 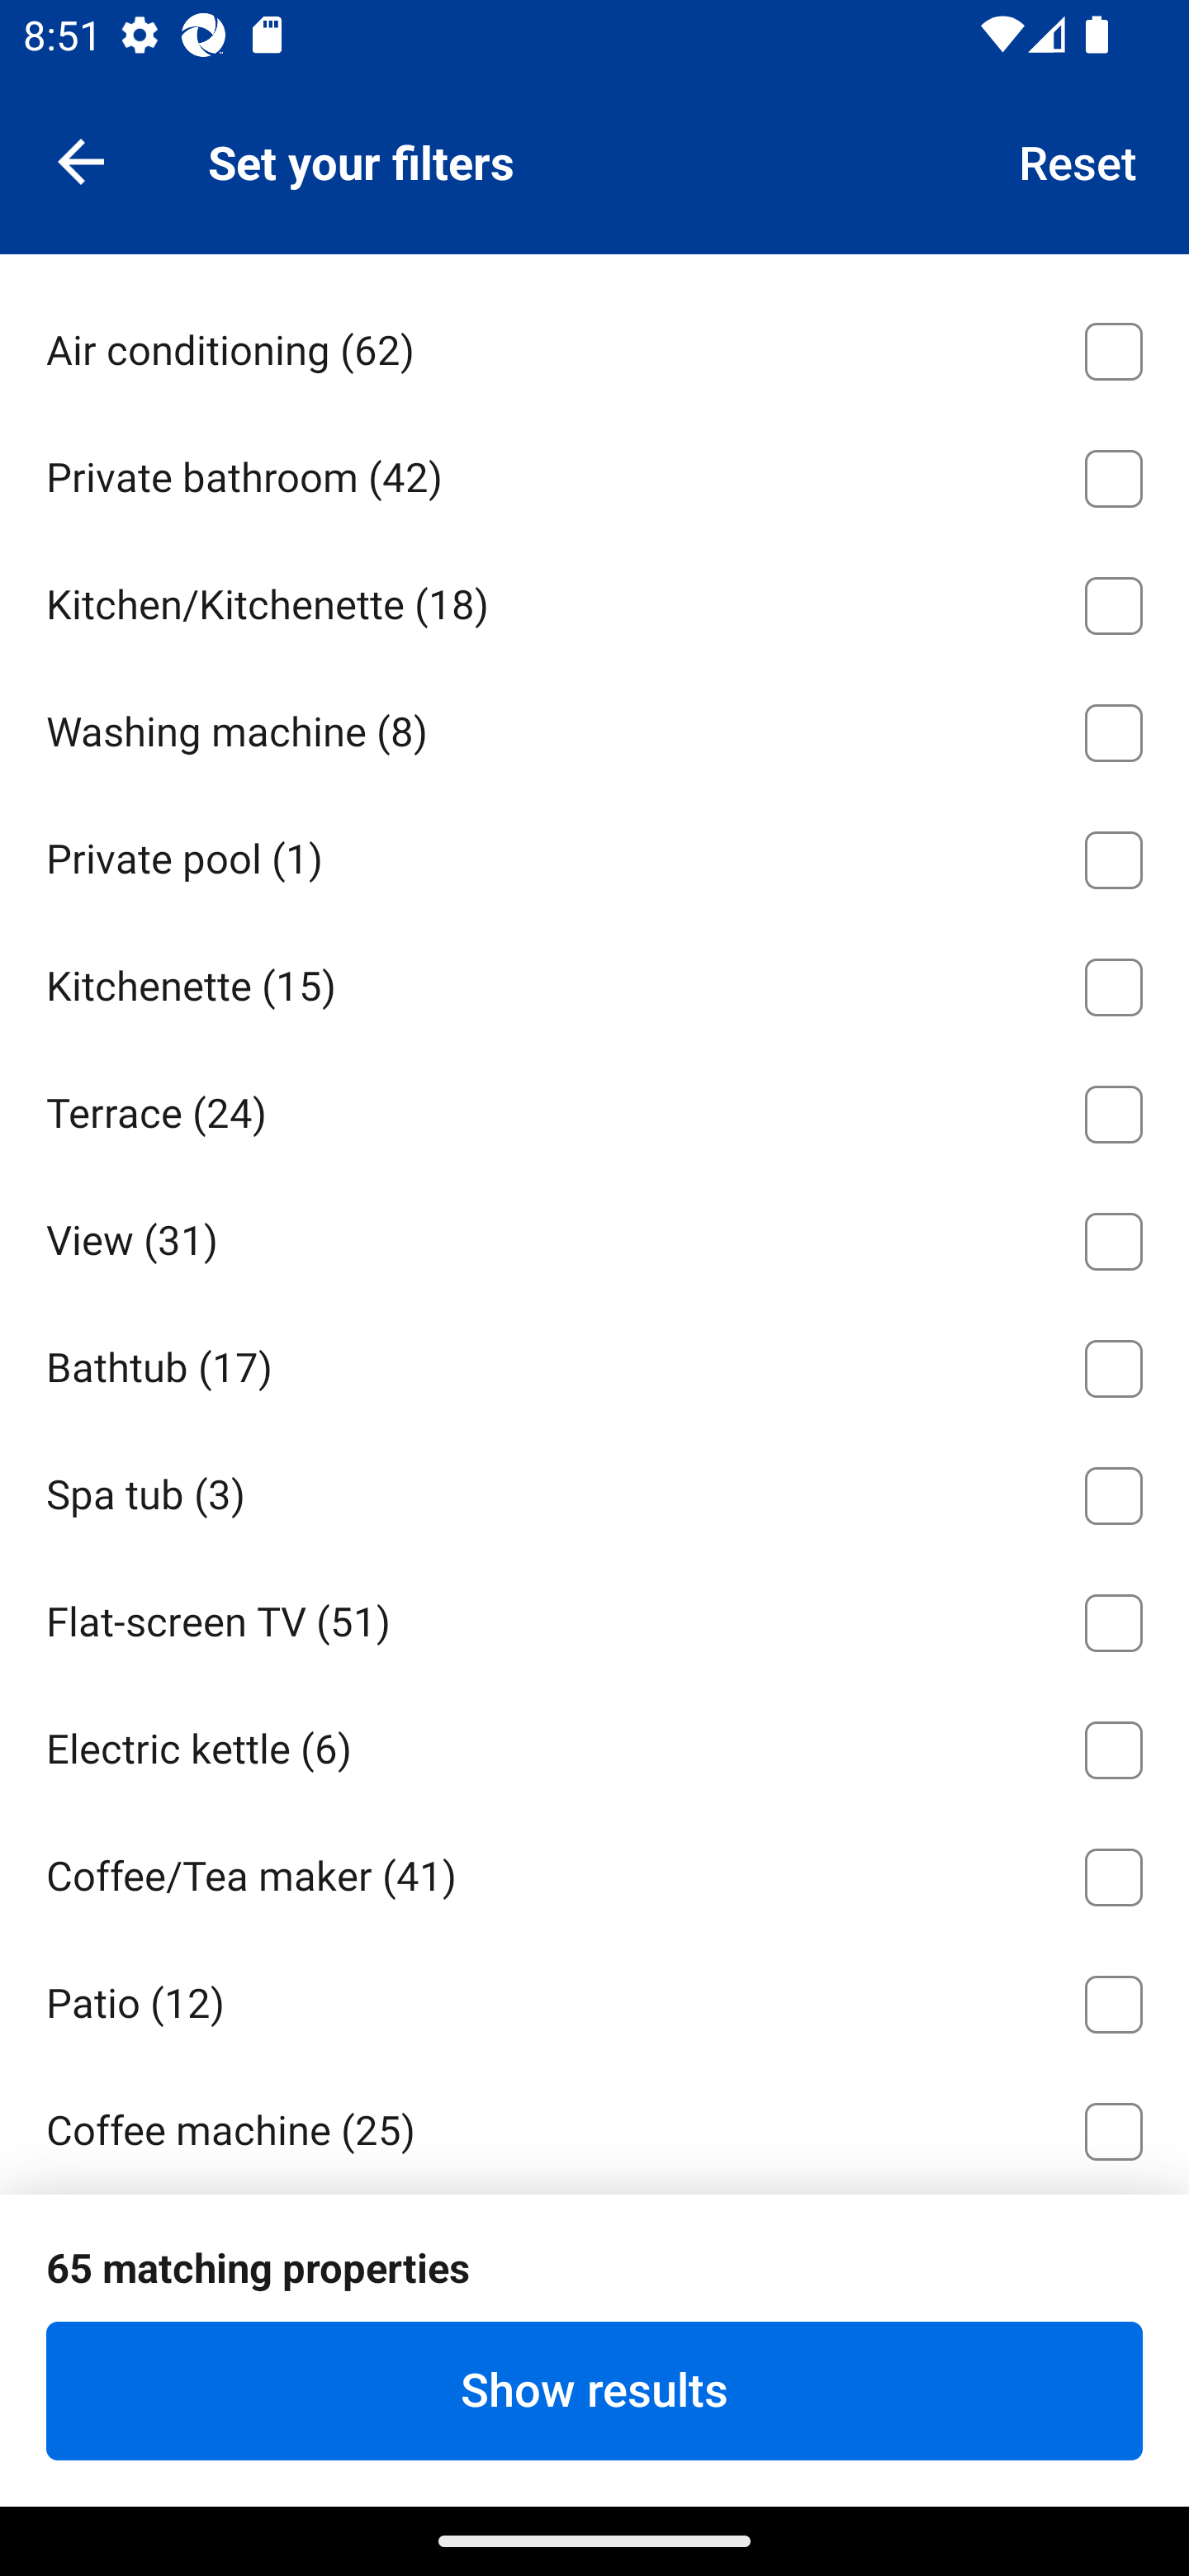 What do you see at coordinates (594, 854) in the screenshot?
I see `Private pool ⁦(1)` at bounding box center [594, 854].